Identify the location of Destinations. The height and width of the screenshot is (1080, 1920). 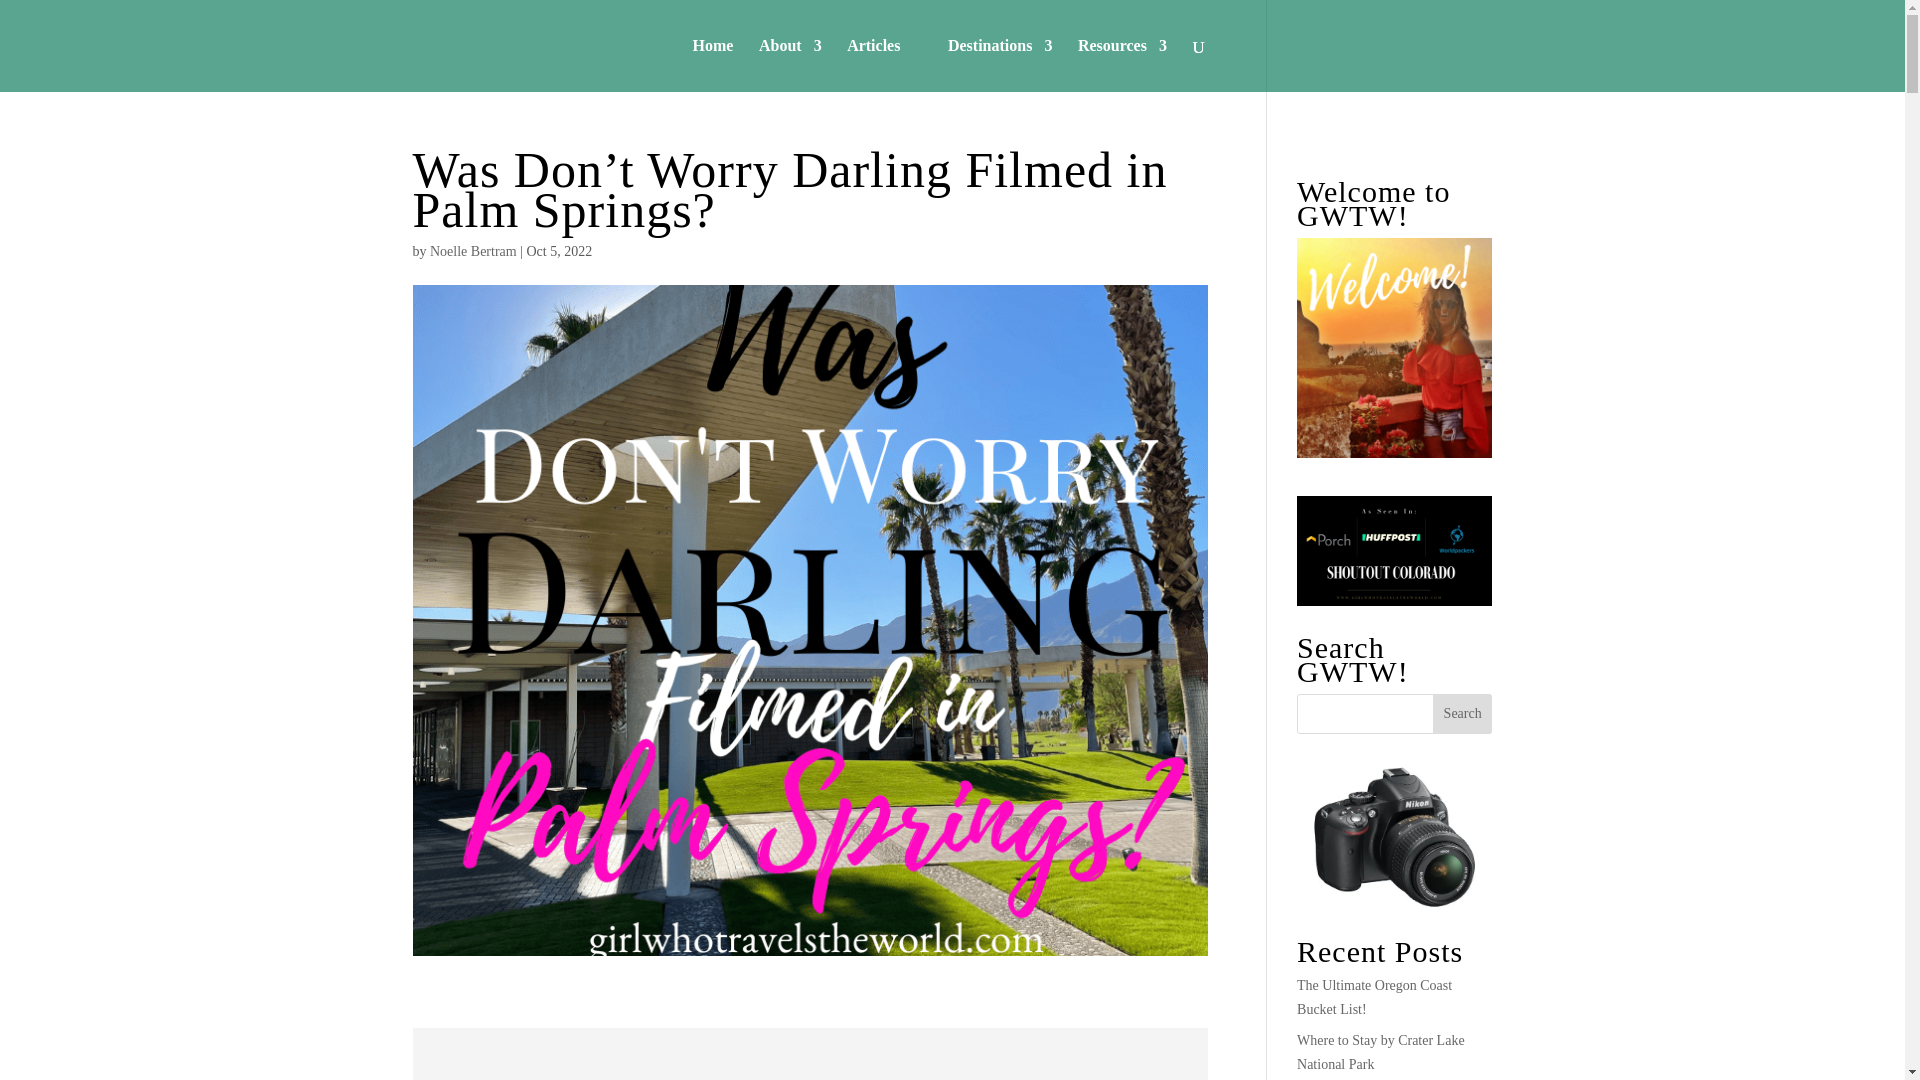
(1000, 64).